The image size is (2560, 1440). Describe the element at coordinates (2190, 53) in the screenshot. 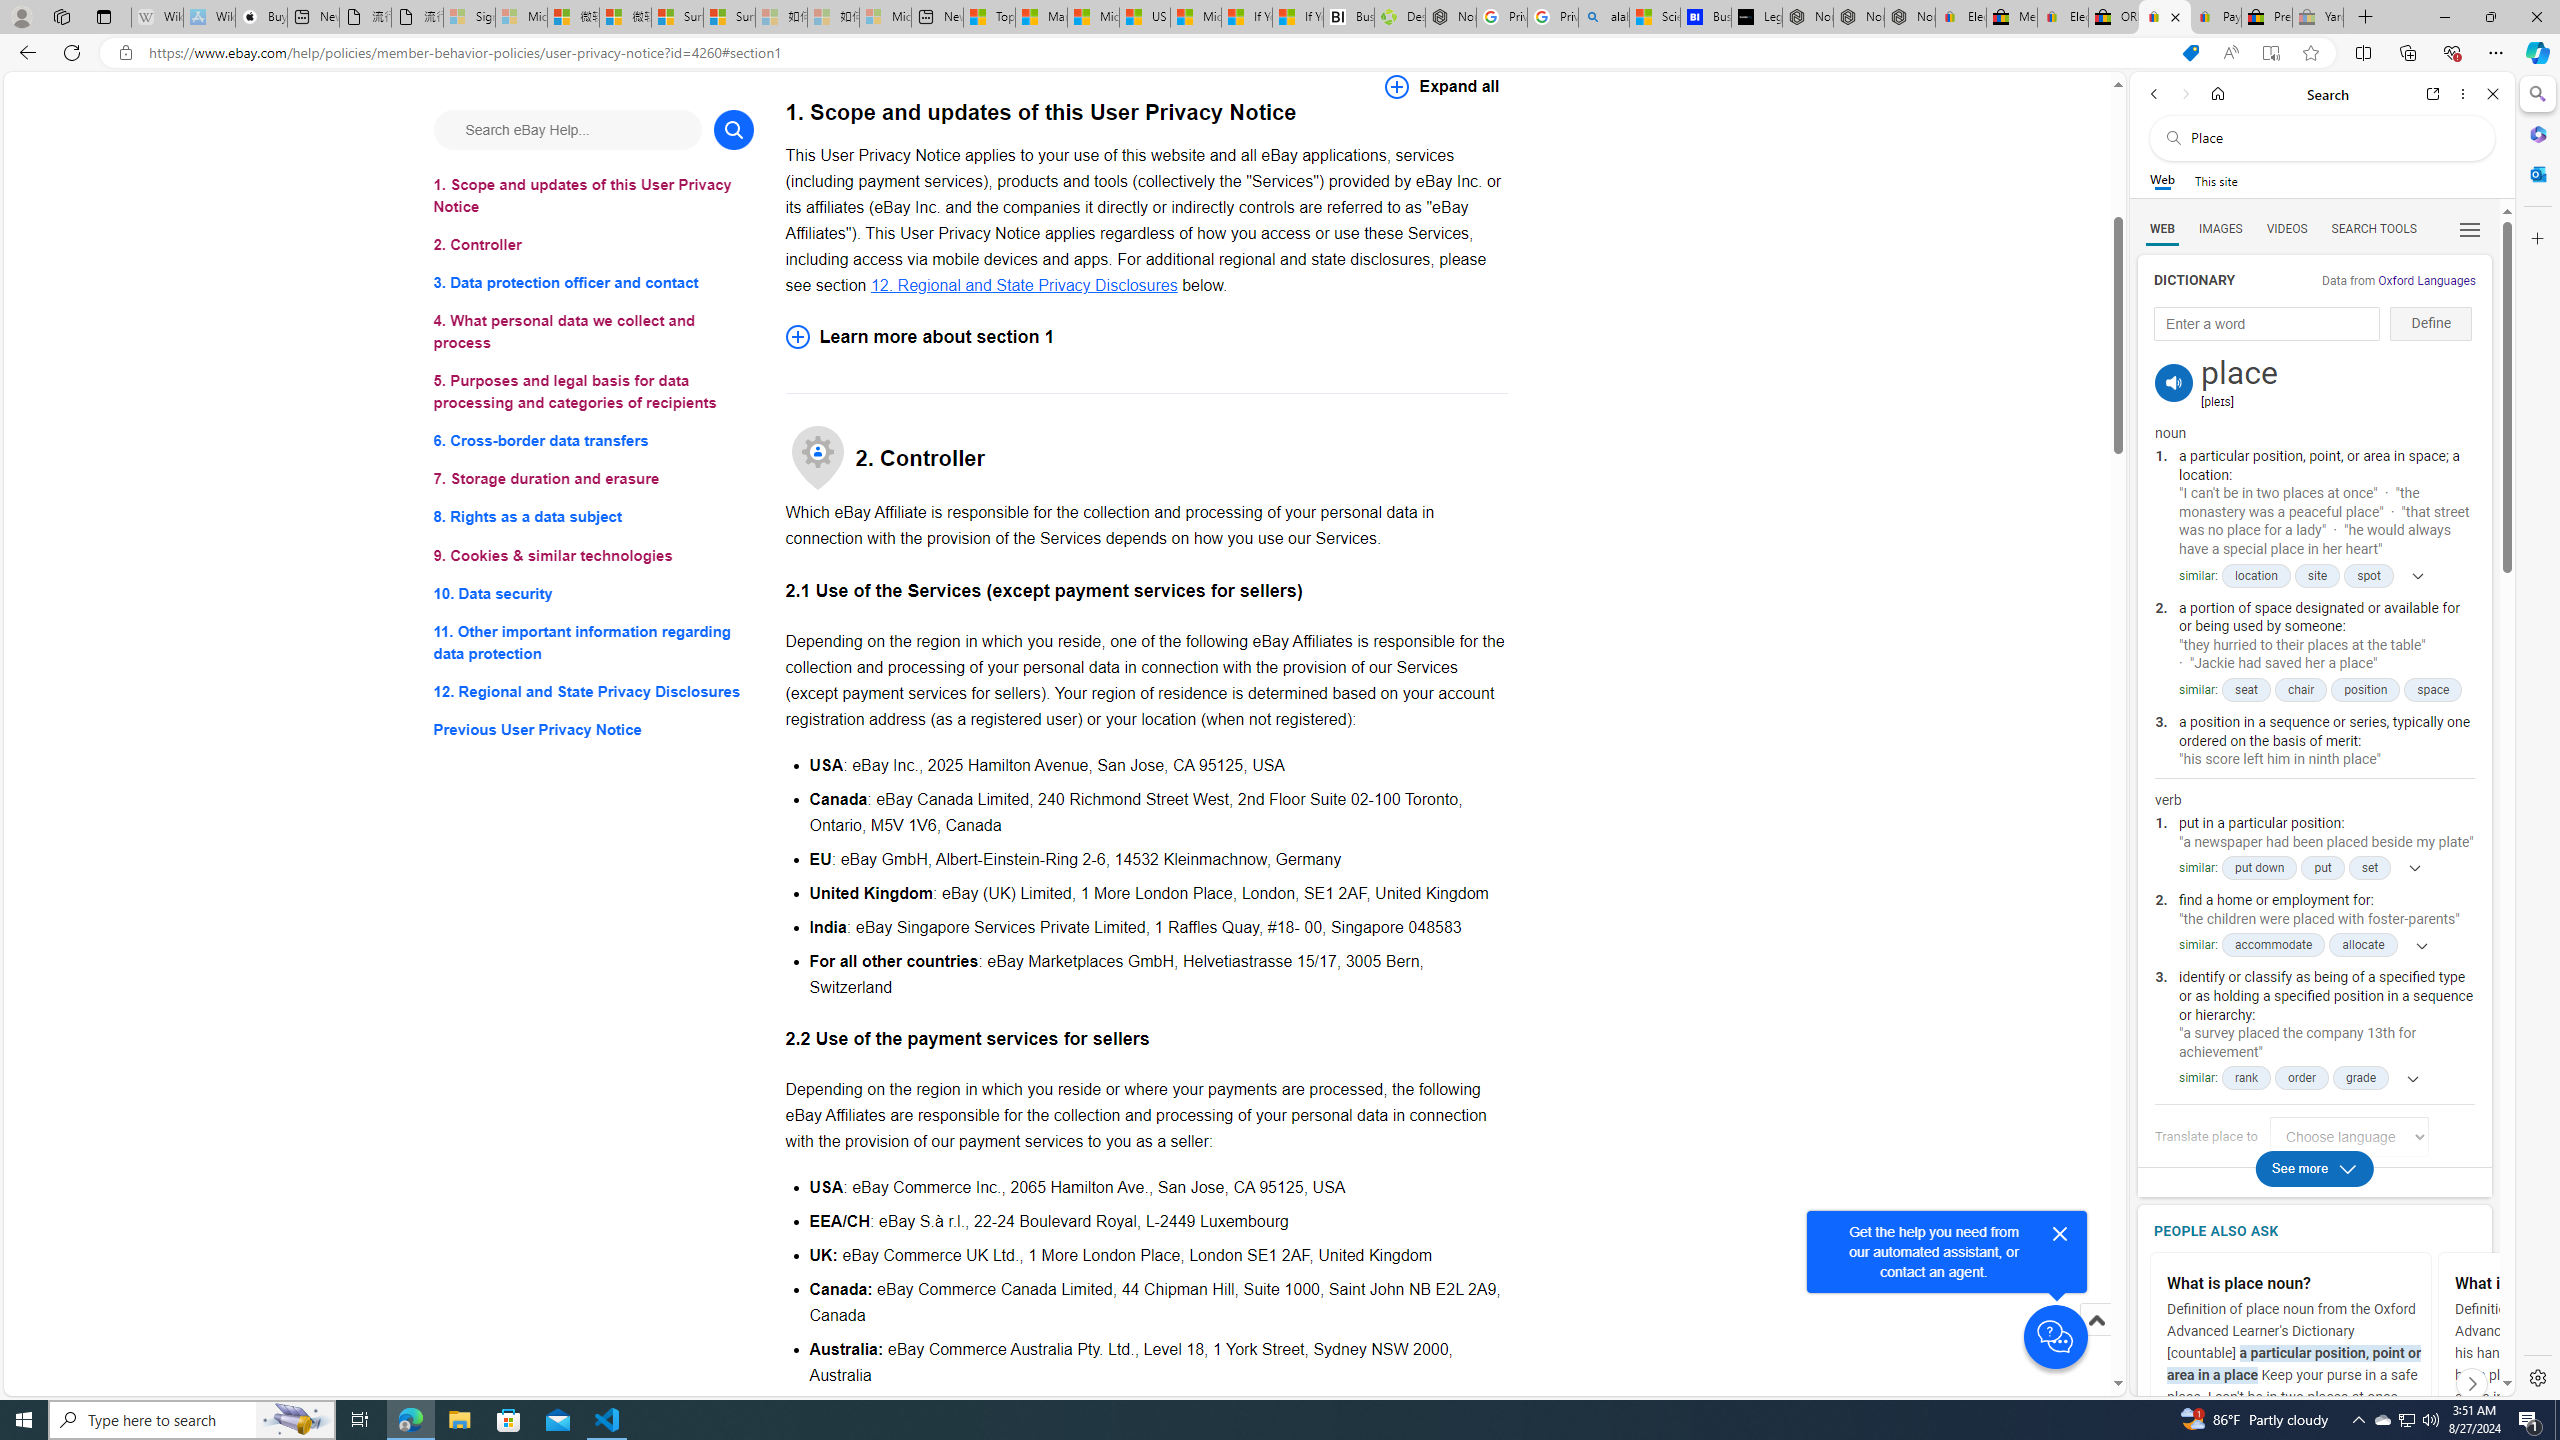

I see `This site has coupons! Shopping in Microsoft Edge` at that location.